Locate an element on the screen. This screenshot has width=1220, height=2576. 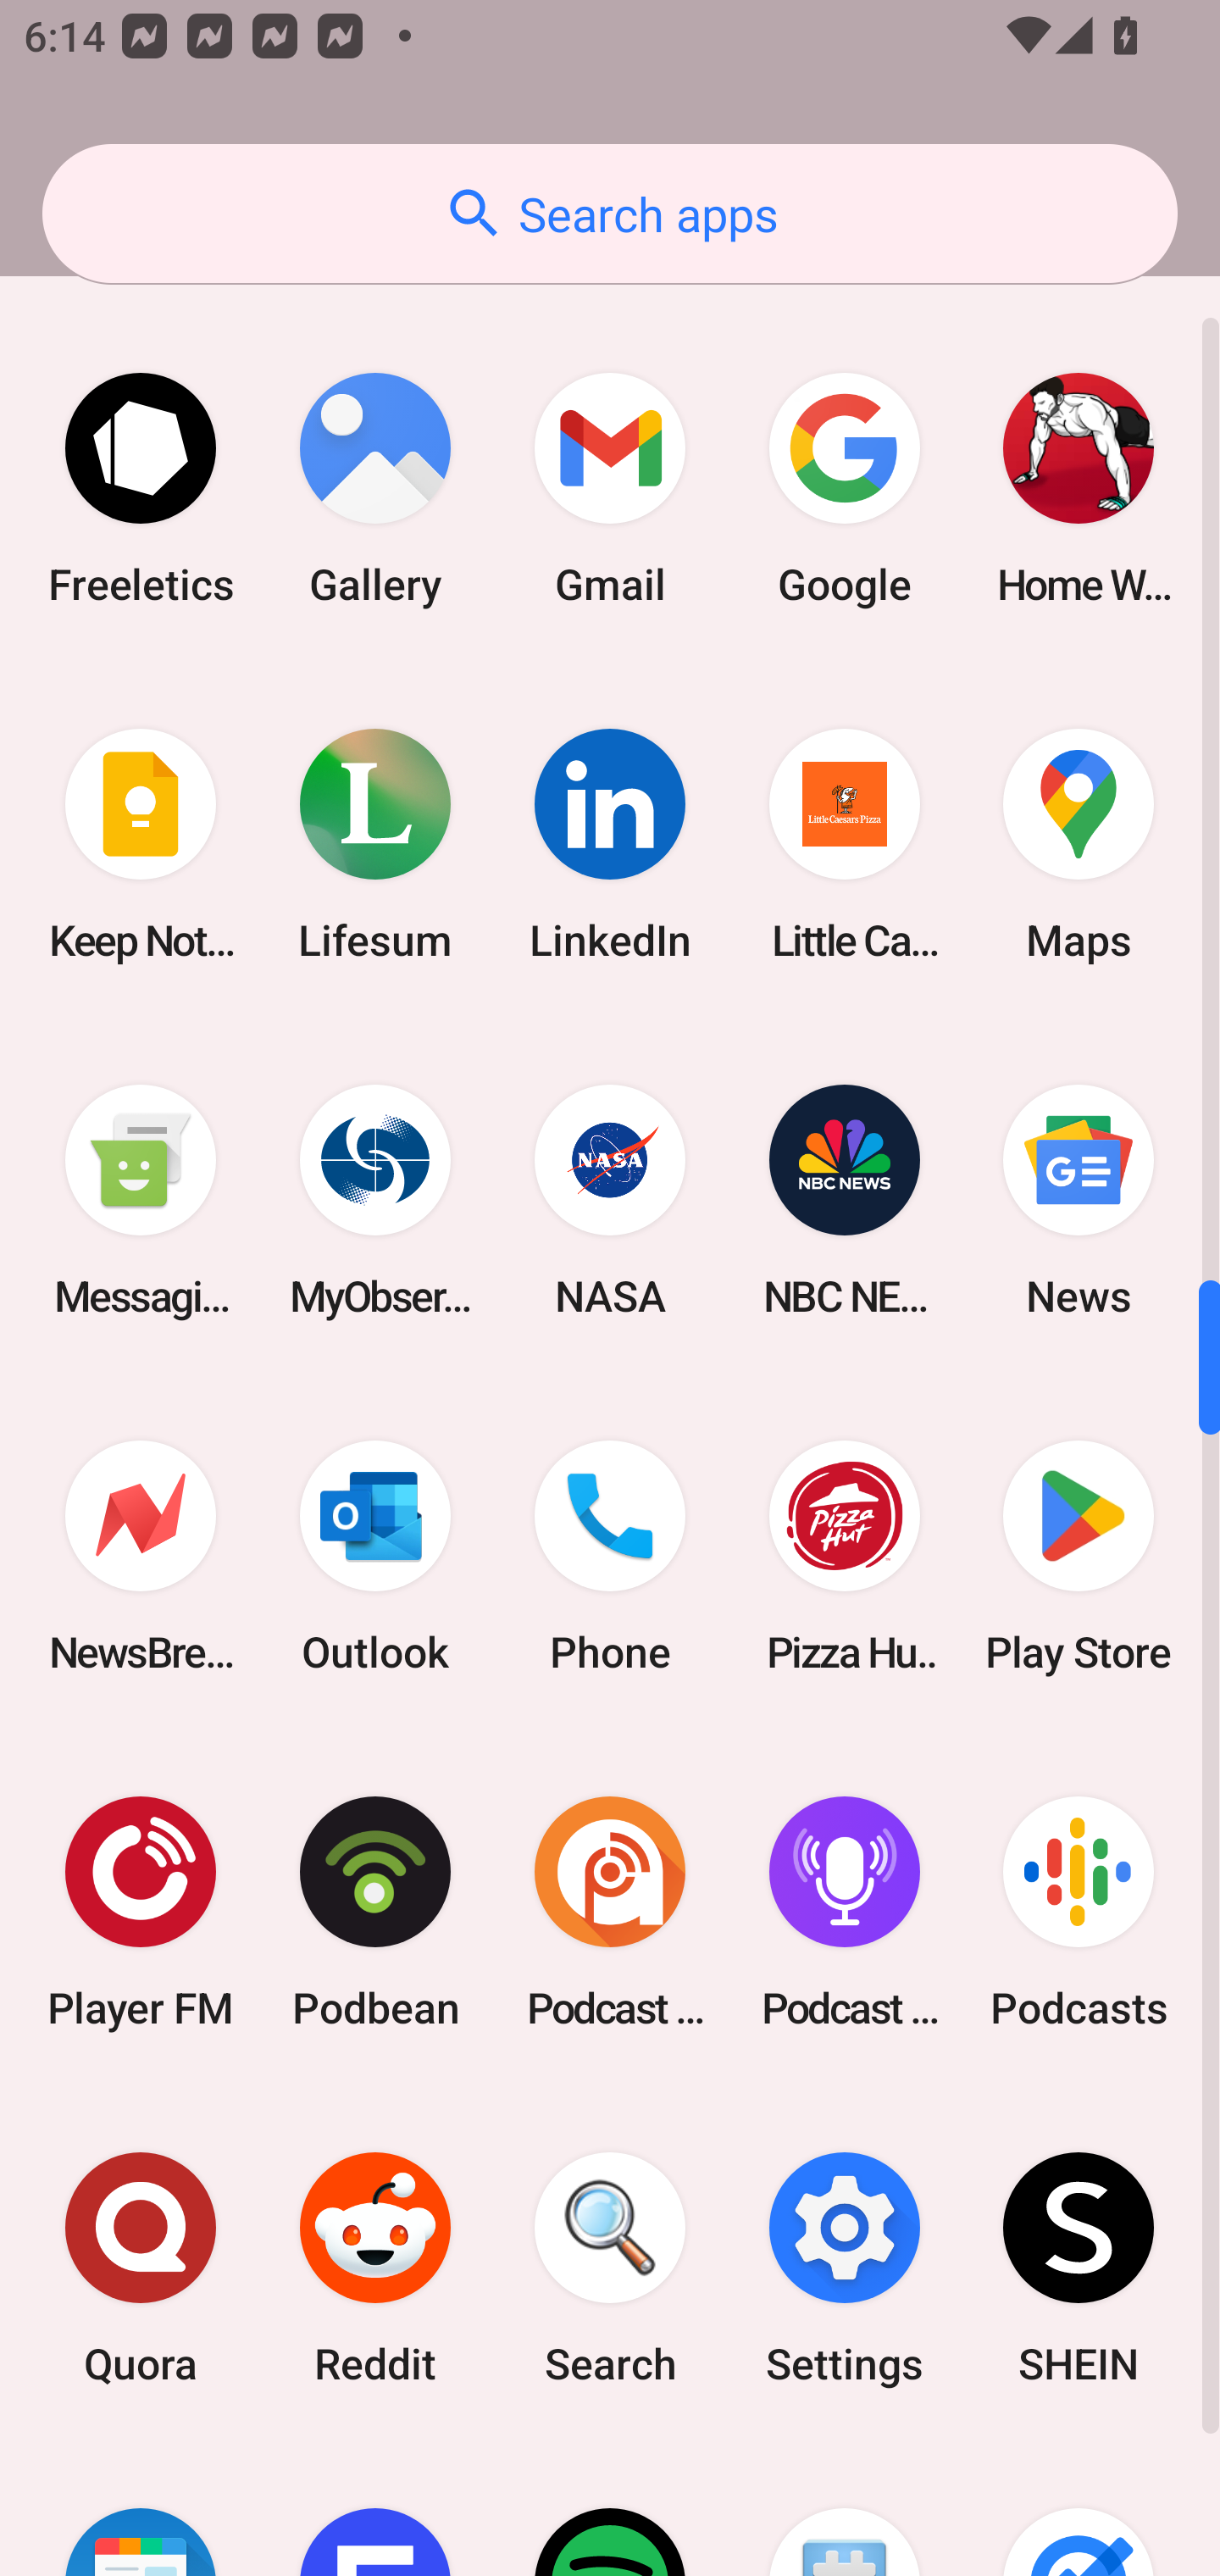
Podcasts is located at coordinates (1079, 1912).